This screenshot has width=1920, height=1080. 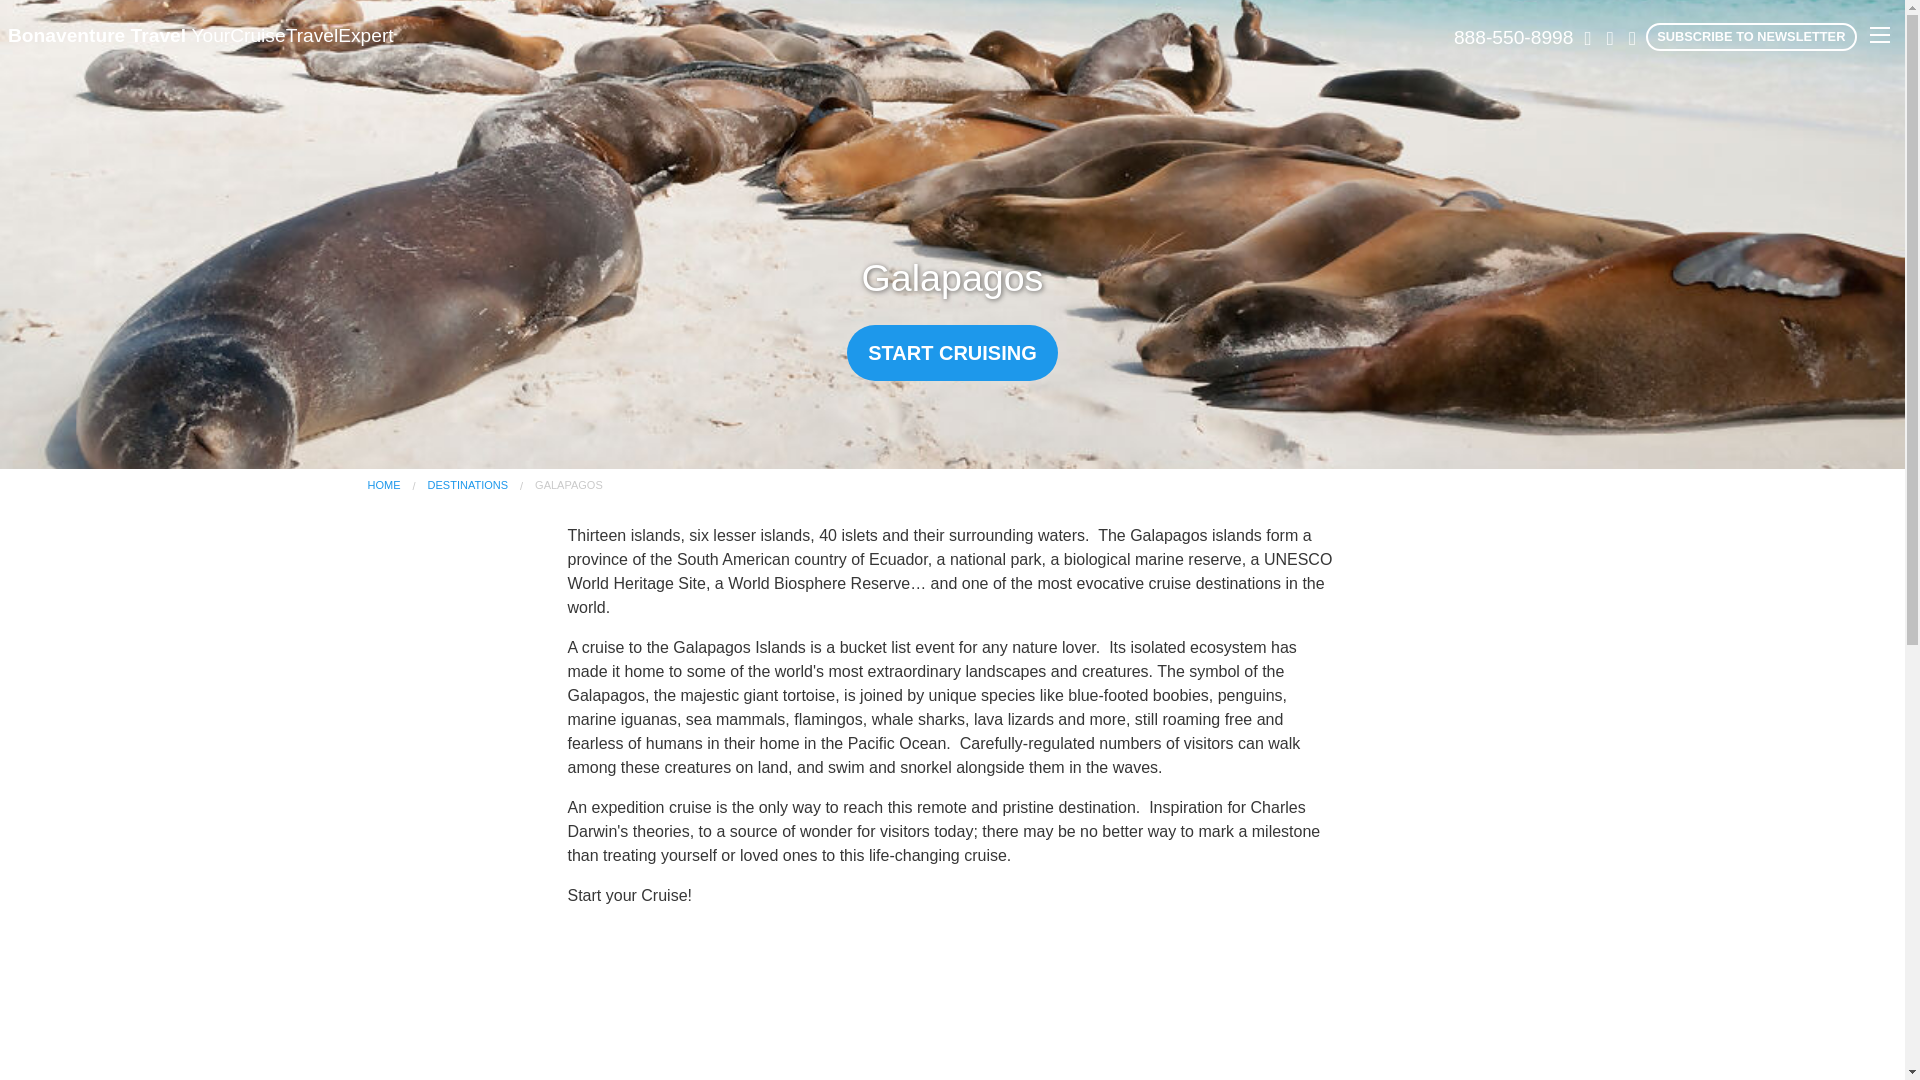 What do you see at coordinates (384, 485) in the screenshot?
I see `HOME` at bounding box center [384, 485].